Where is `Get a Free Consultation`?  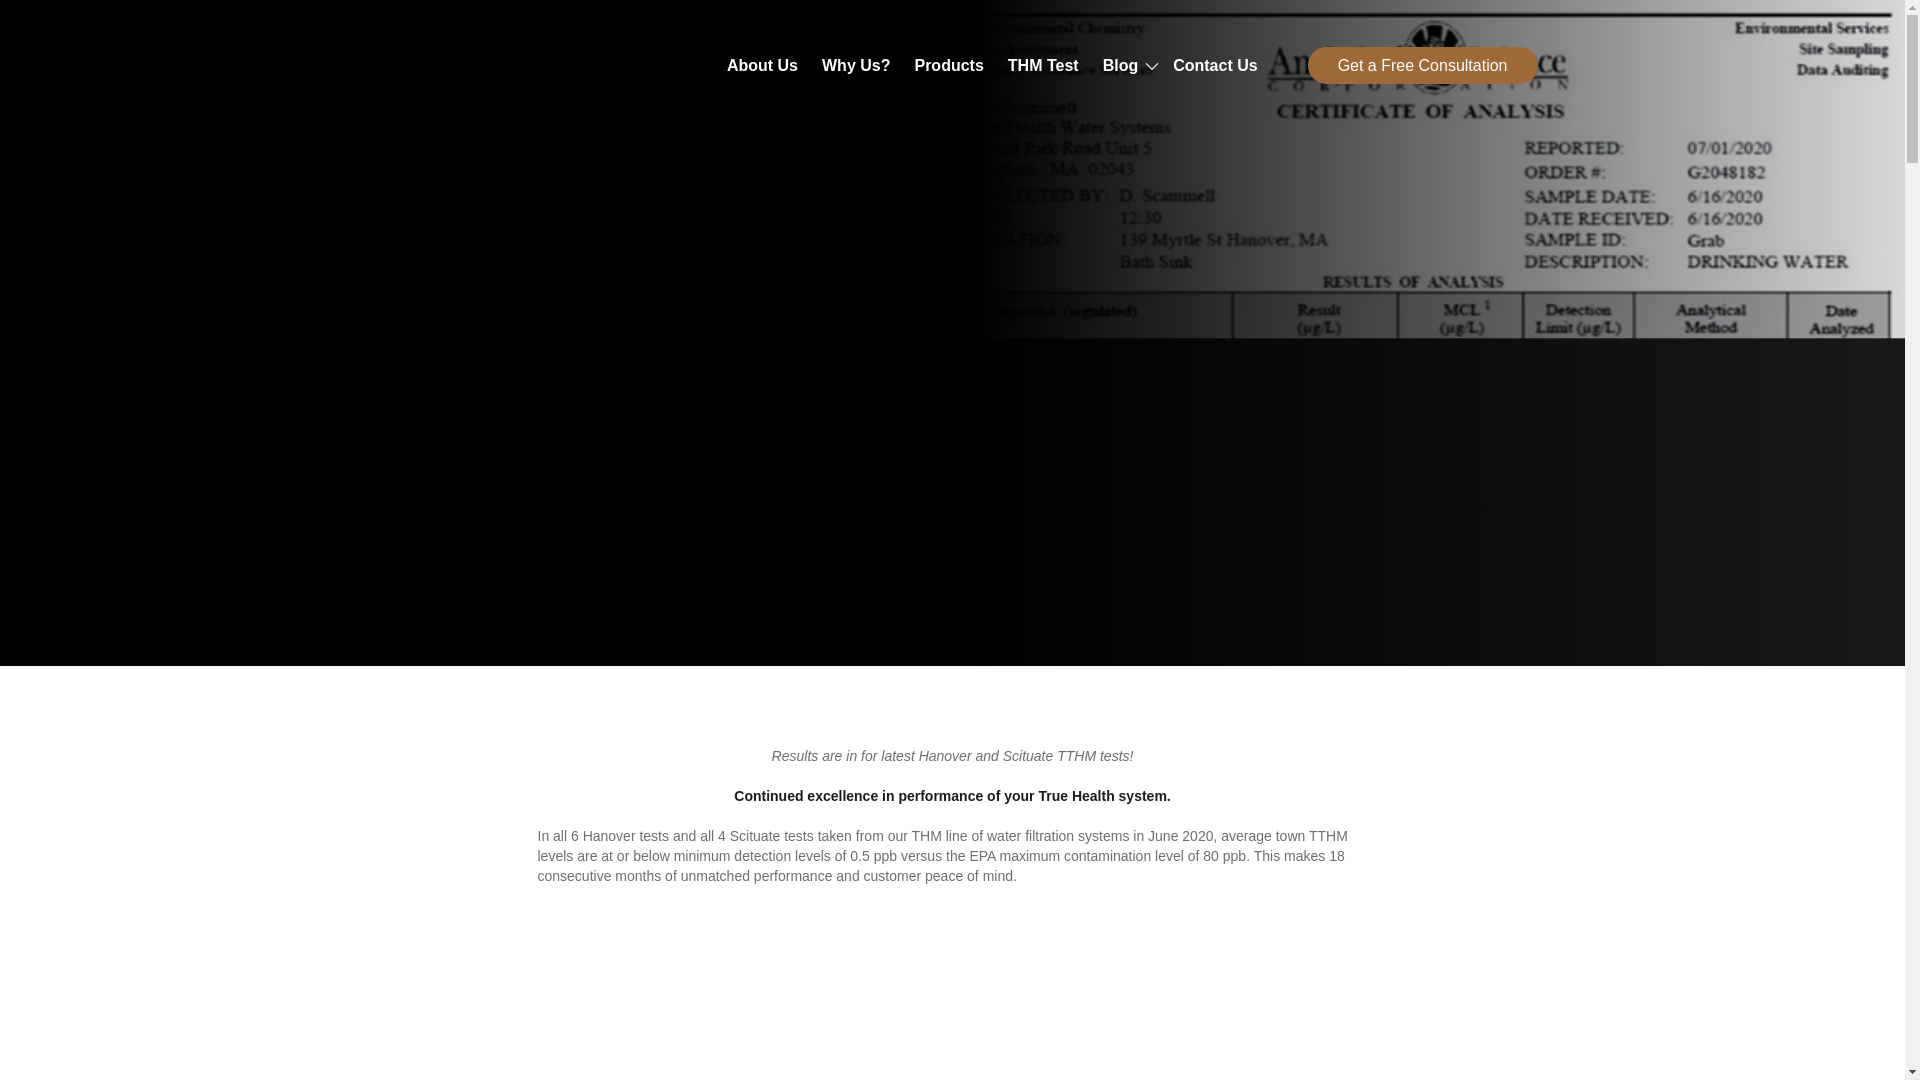 Get a Free Consultation is located at coordinates (1422, 66).